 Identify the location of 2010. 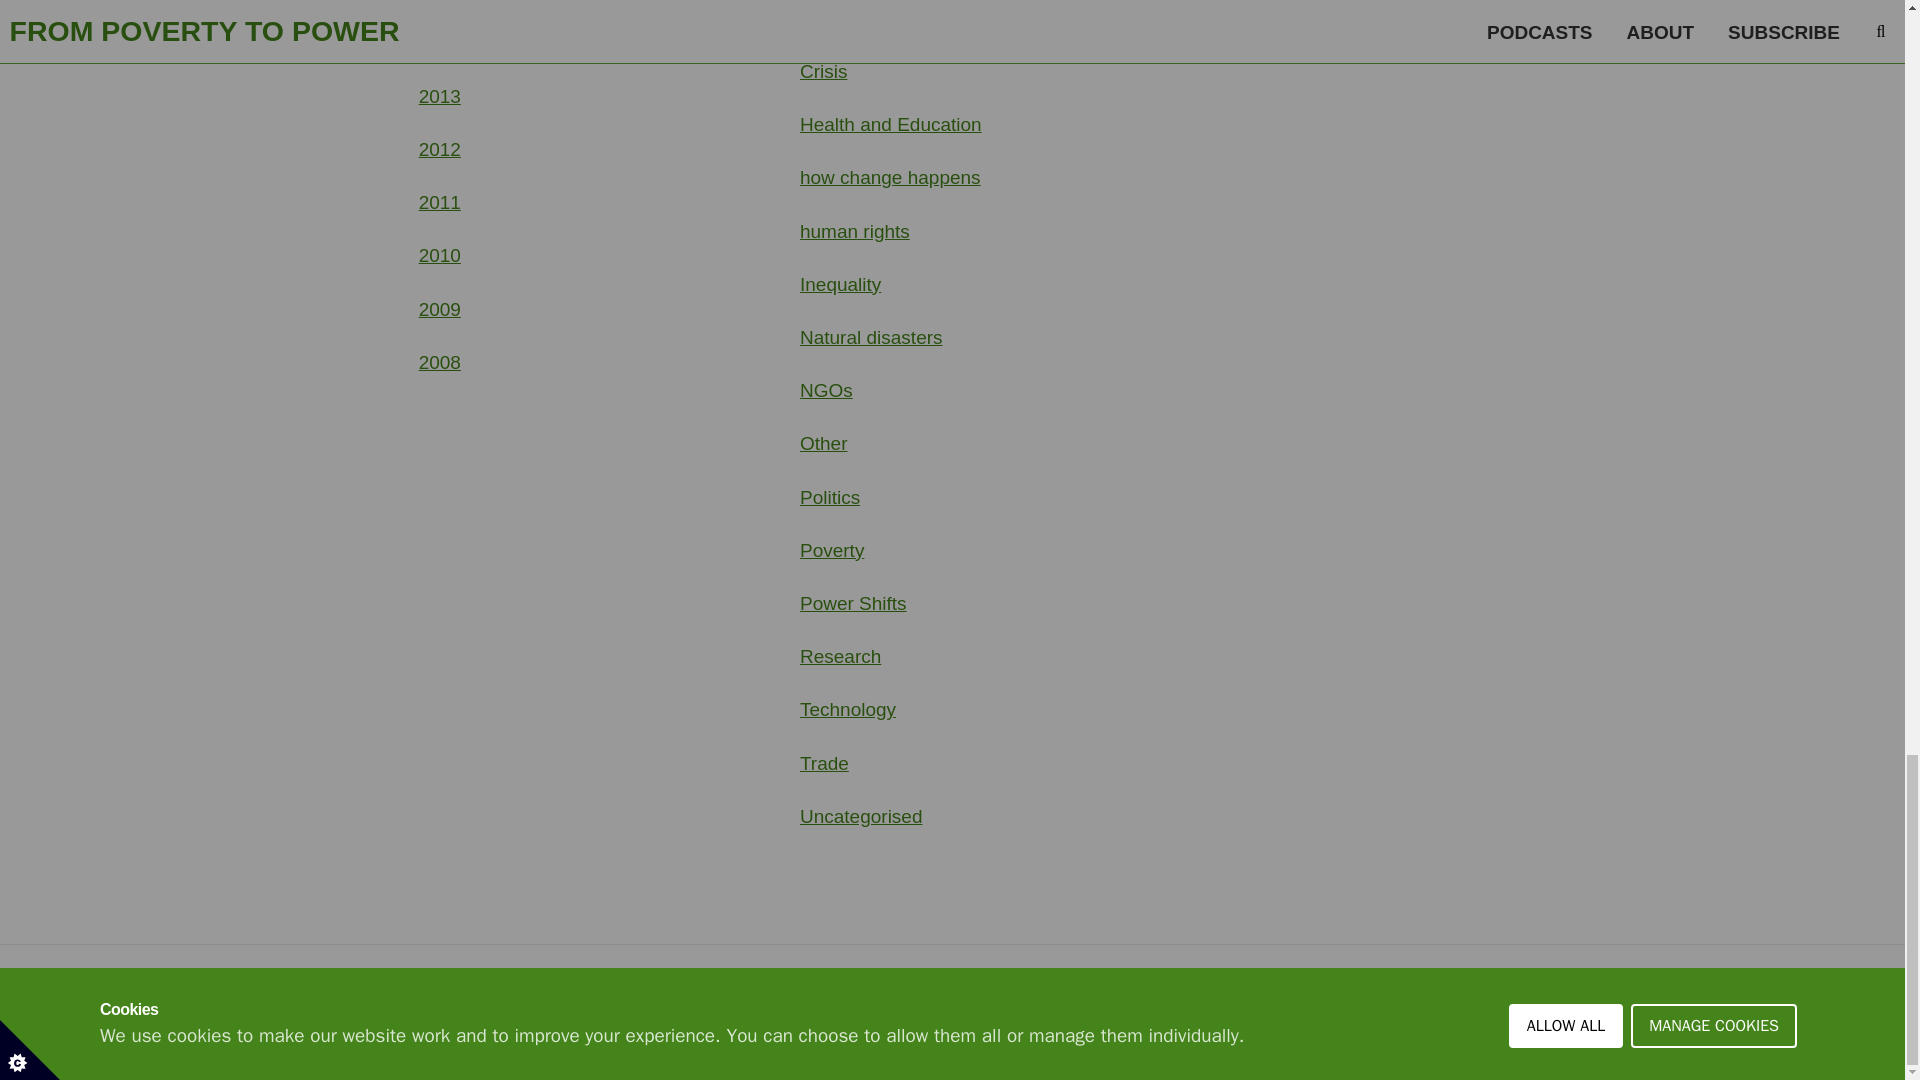
(439, 255).